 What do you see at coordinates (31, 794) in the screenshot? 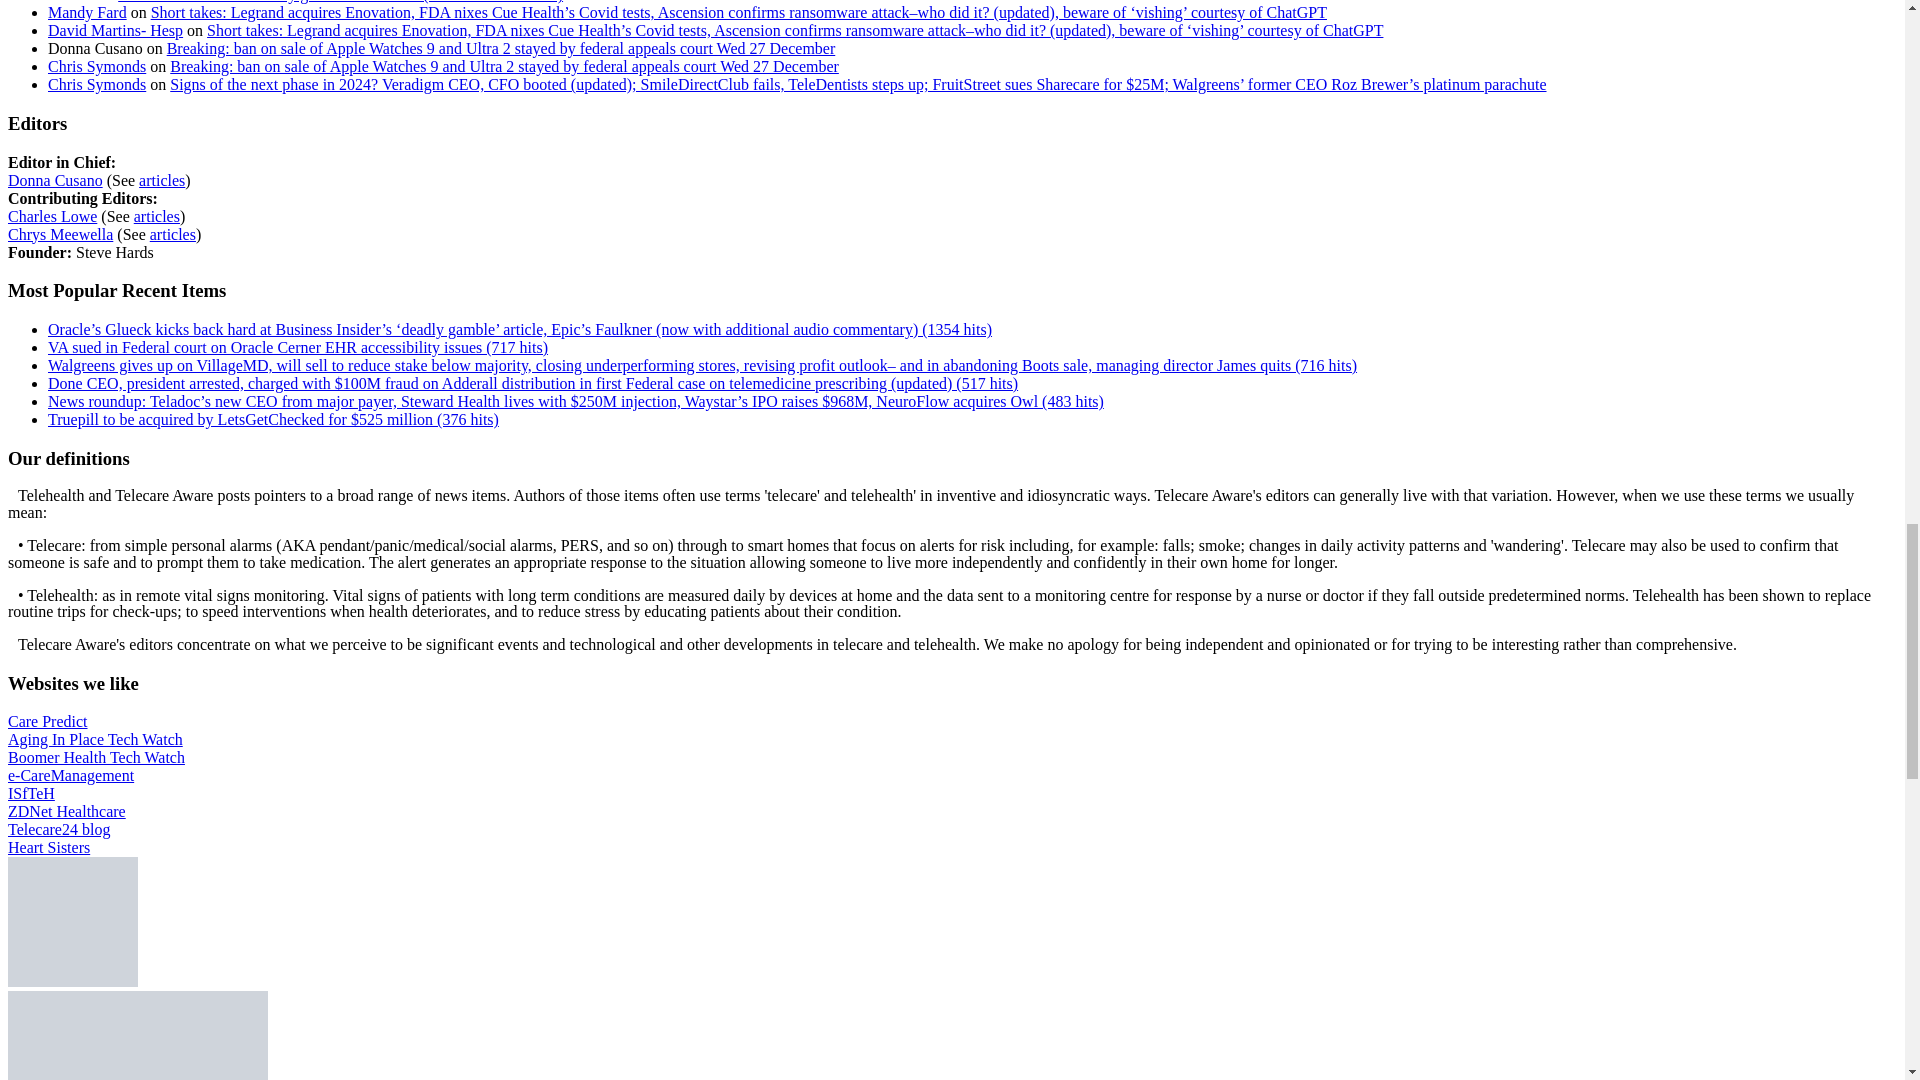
I see `ISfTeH` at bounding box center [31, 794].